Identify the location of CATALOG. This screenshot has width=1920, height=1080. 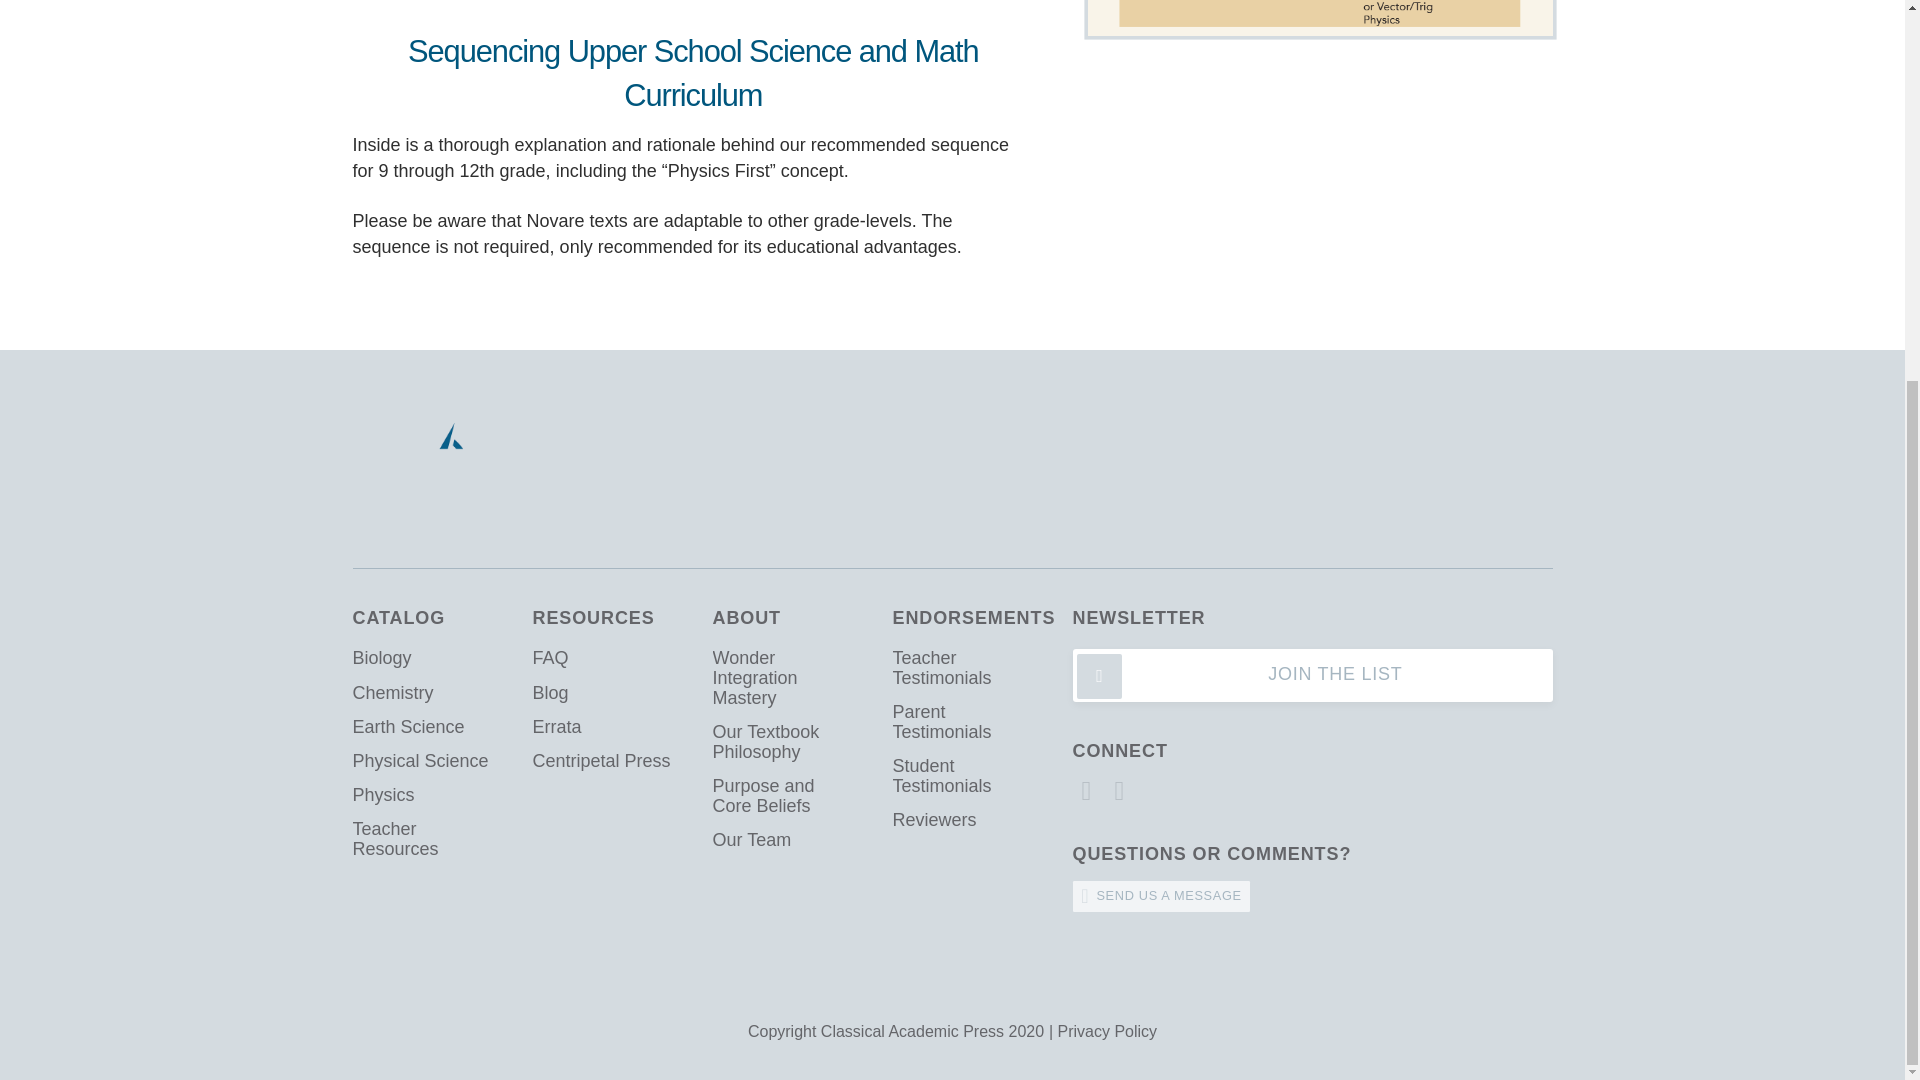
(398, 618).